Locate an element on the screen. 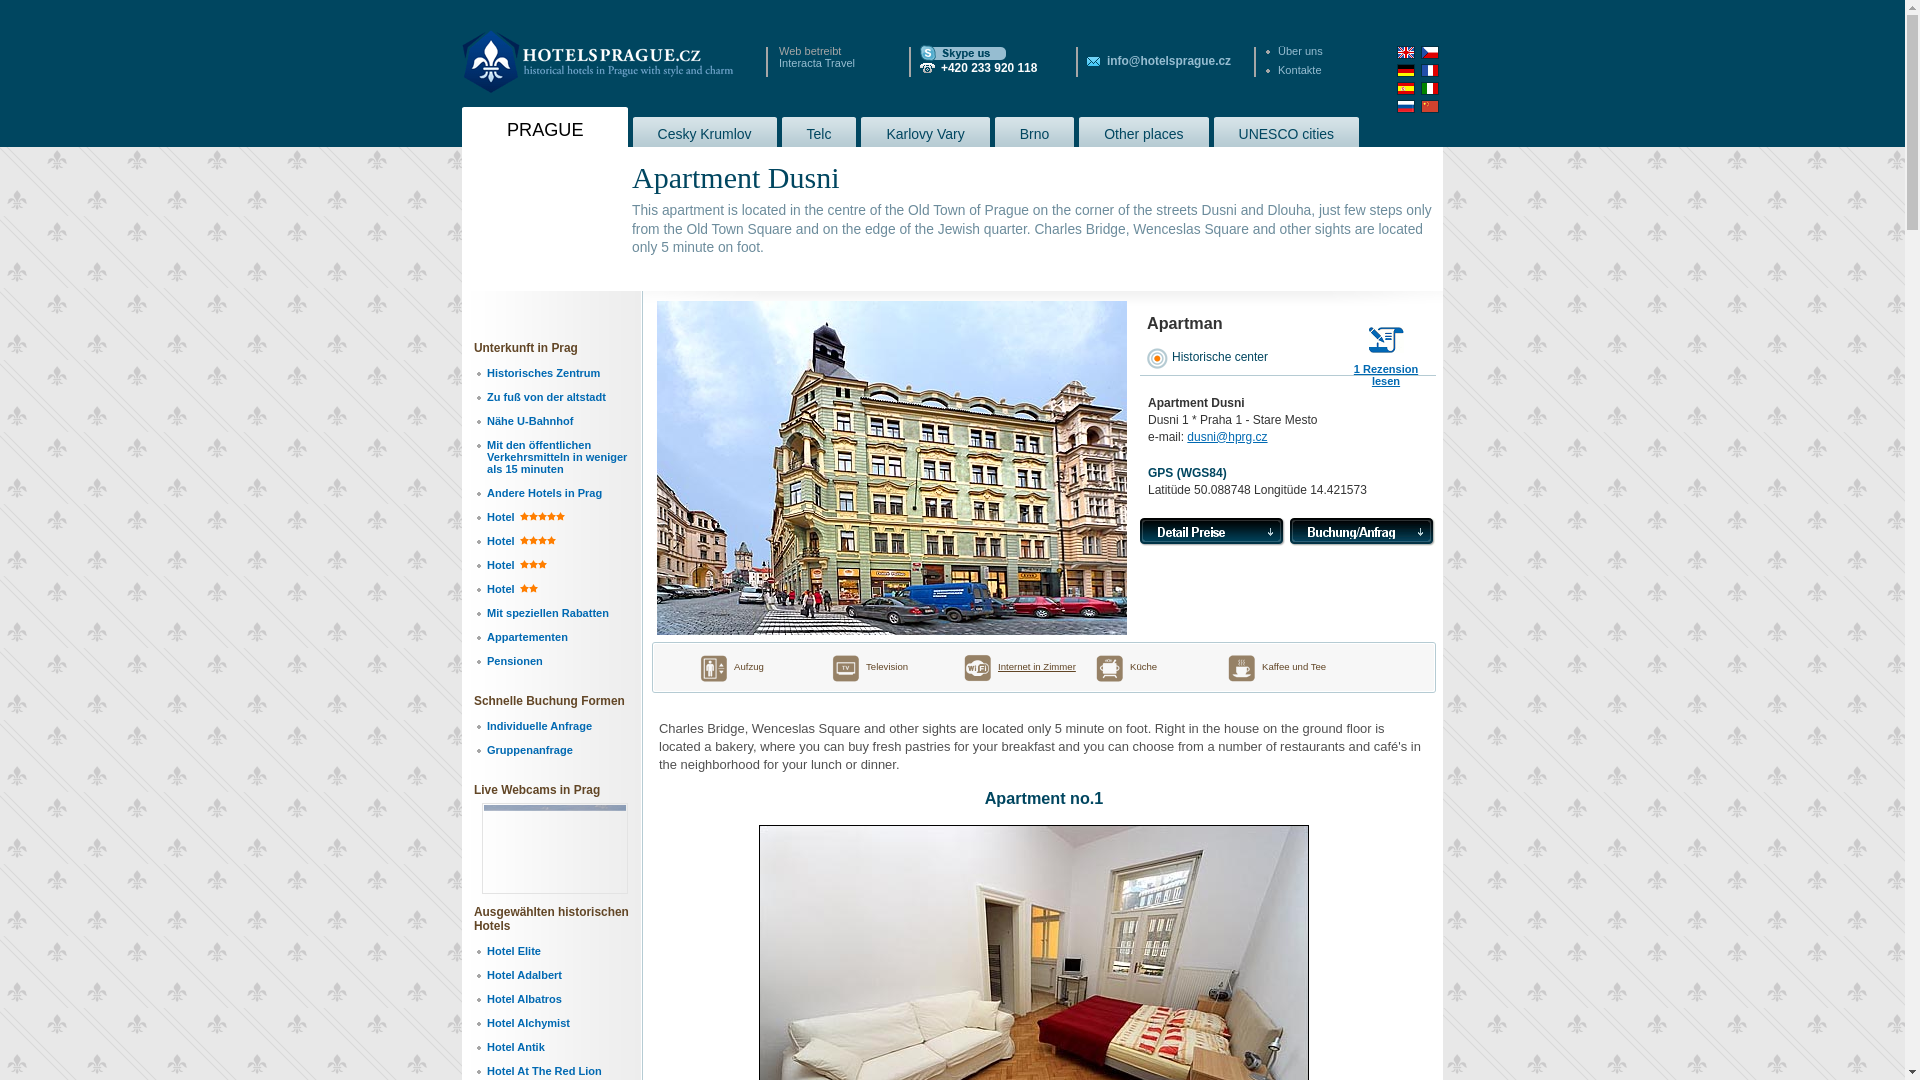 The width and height of the screenshot is (1920, 1080). wi-fi, free of charge is located at coordinates (1036, 666).